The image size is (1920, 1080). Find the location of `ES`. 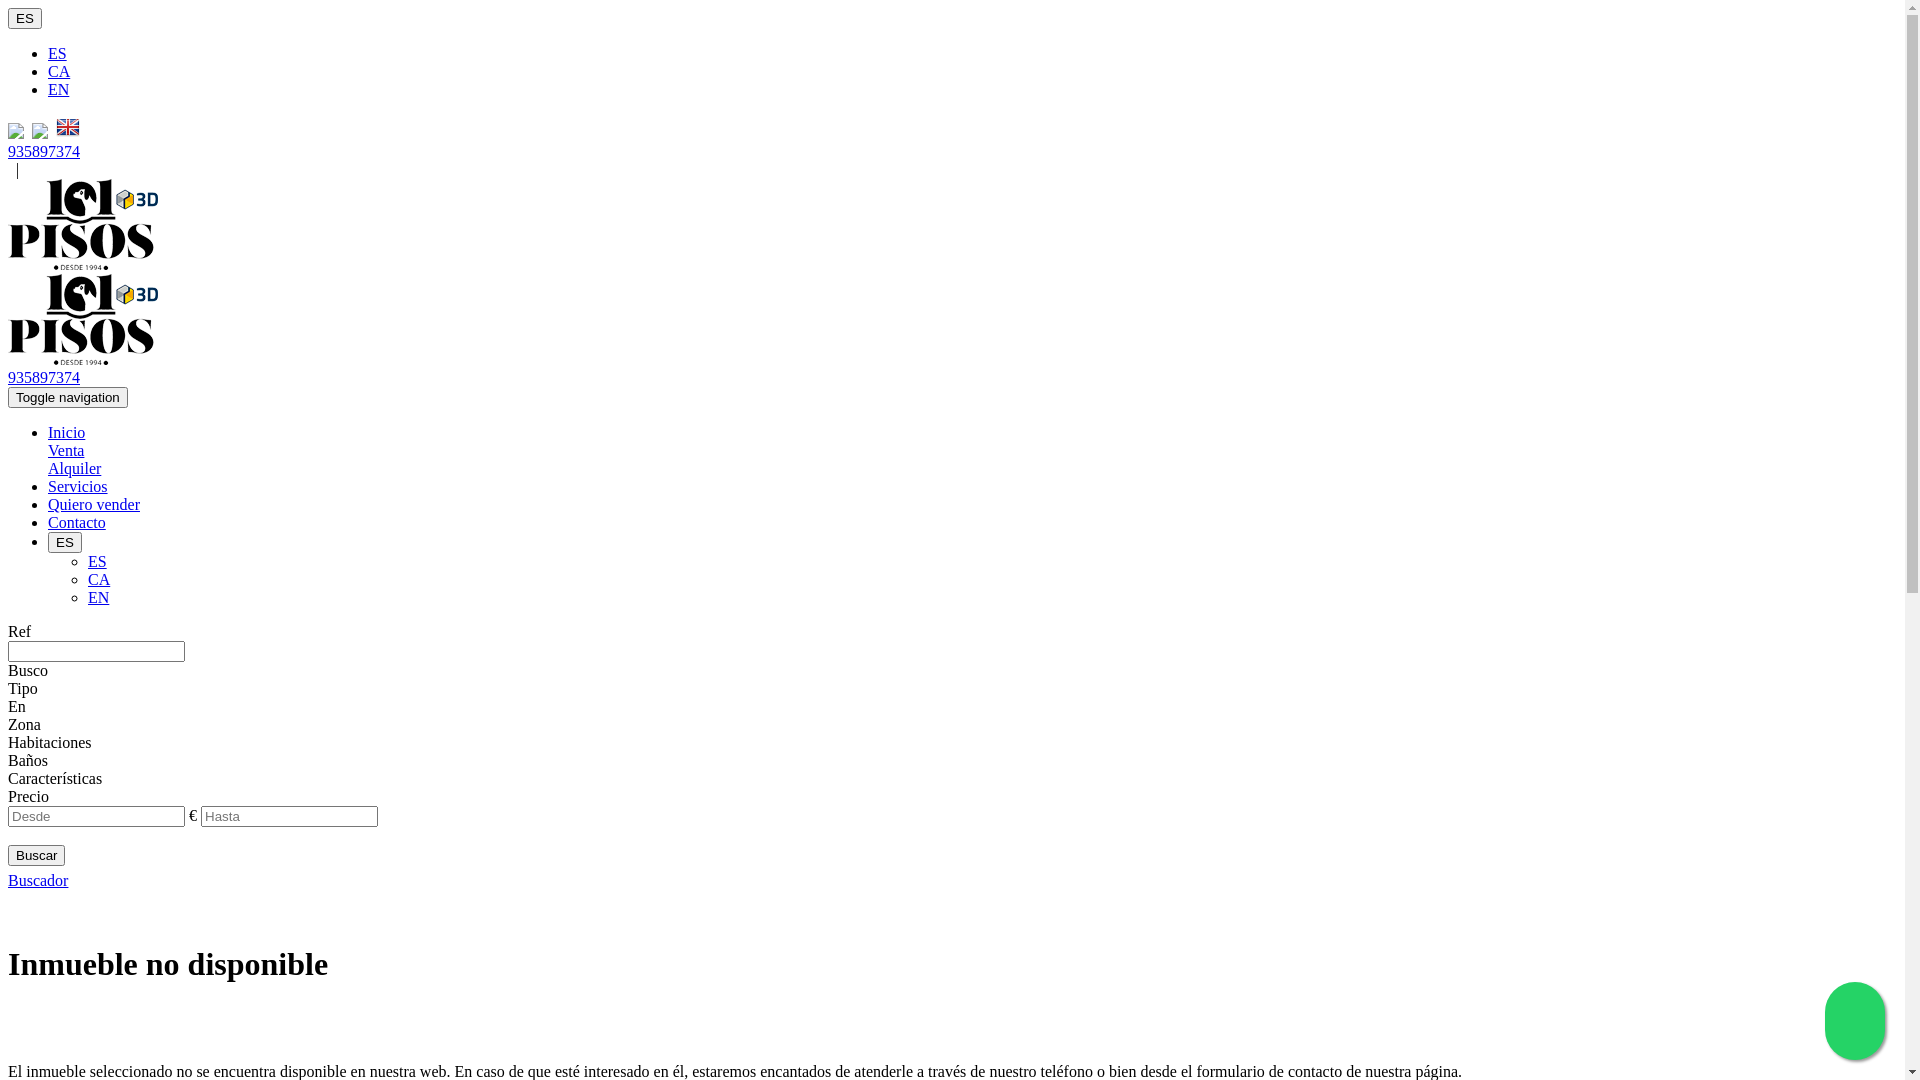

ES is located at coordinates (65, 542).